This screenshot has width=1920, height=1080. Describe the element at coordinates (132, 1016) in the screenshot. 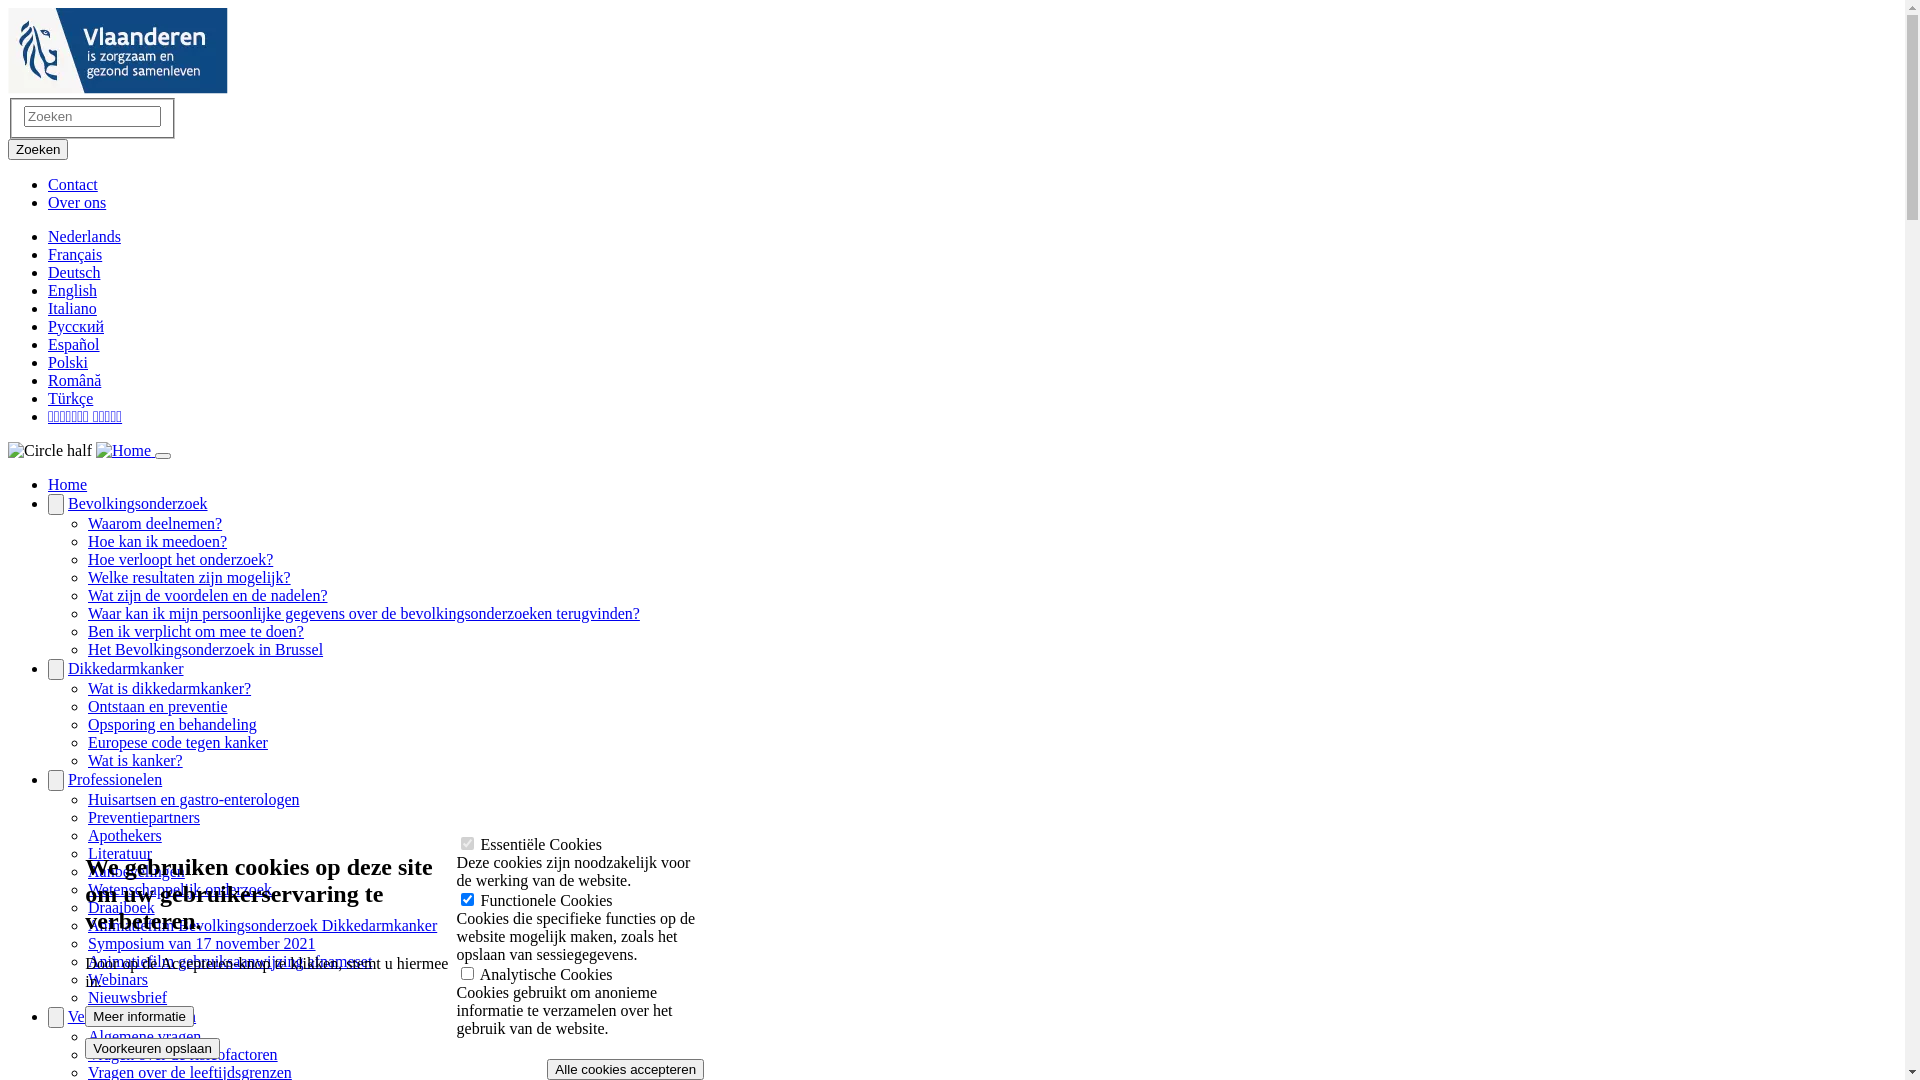

I see `Veelgestelde vragen` at that location.